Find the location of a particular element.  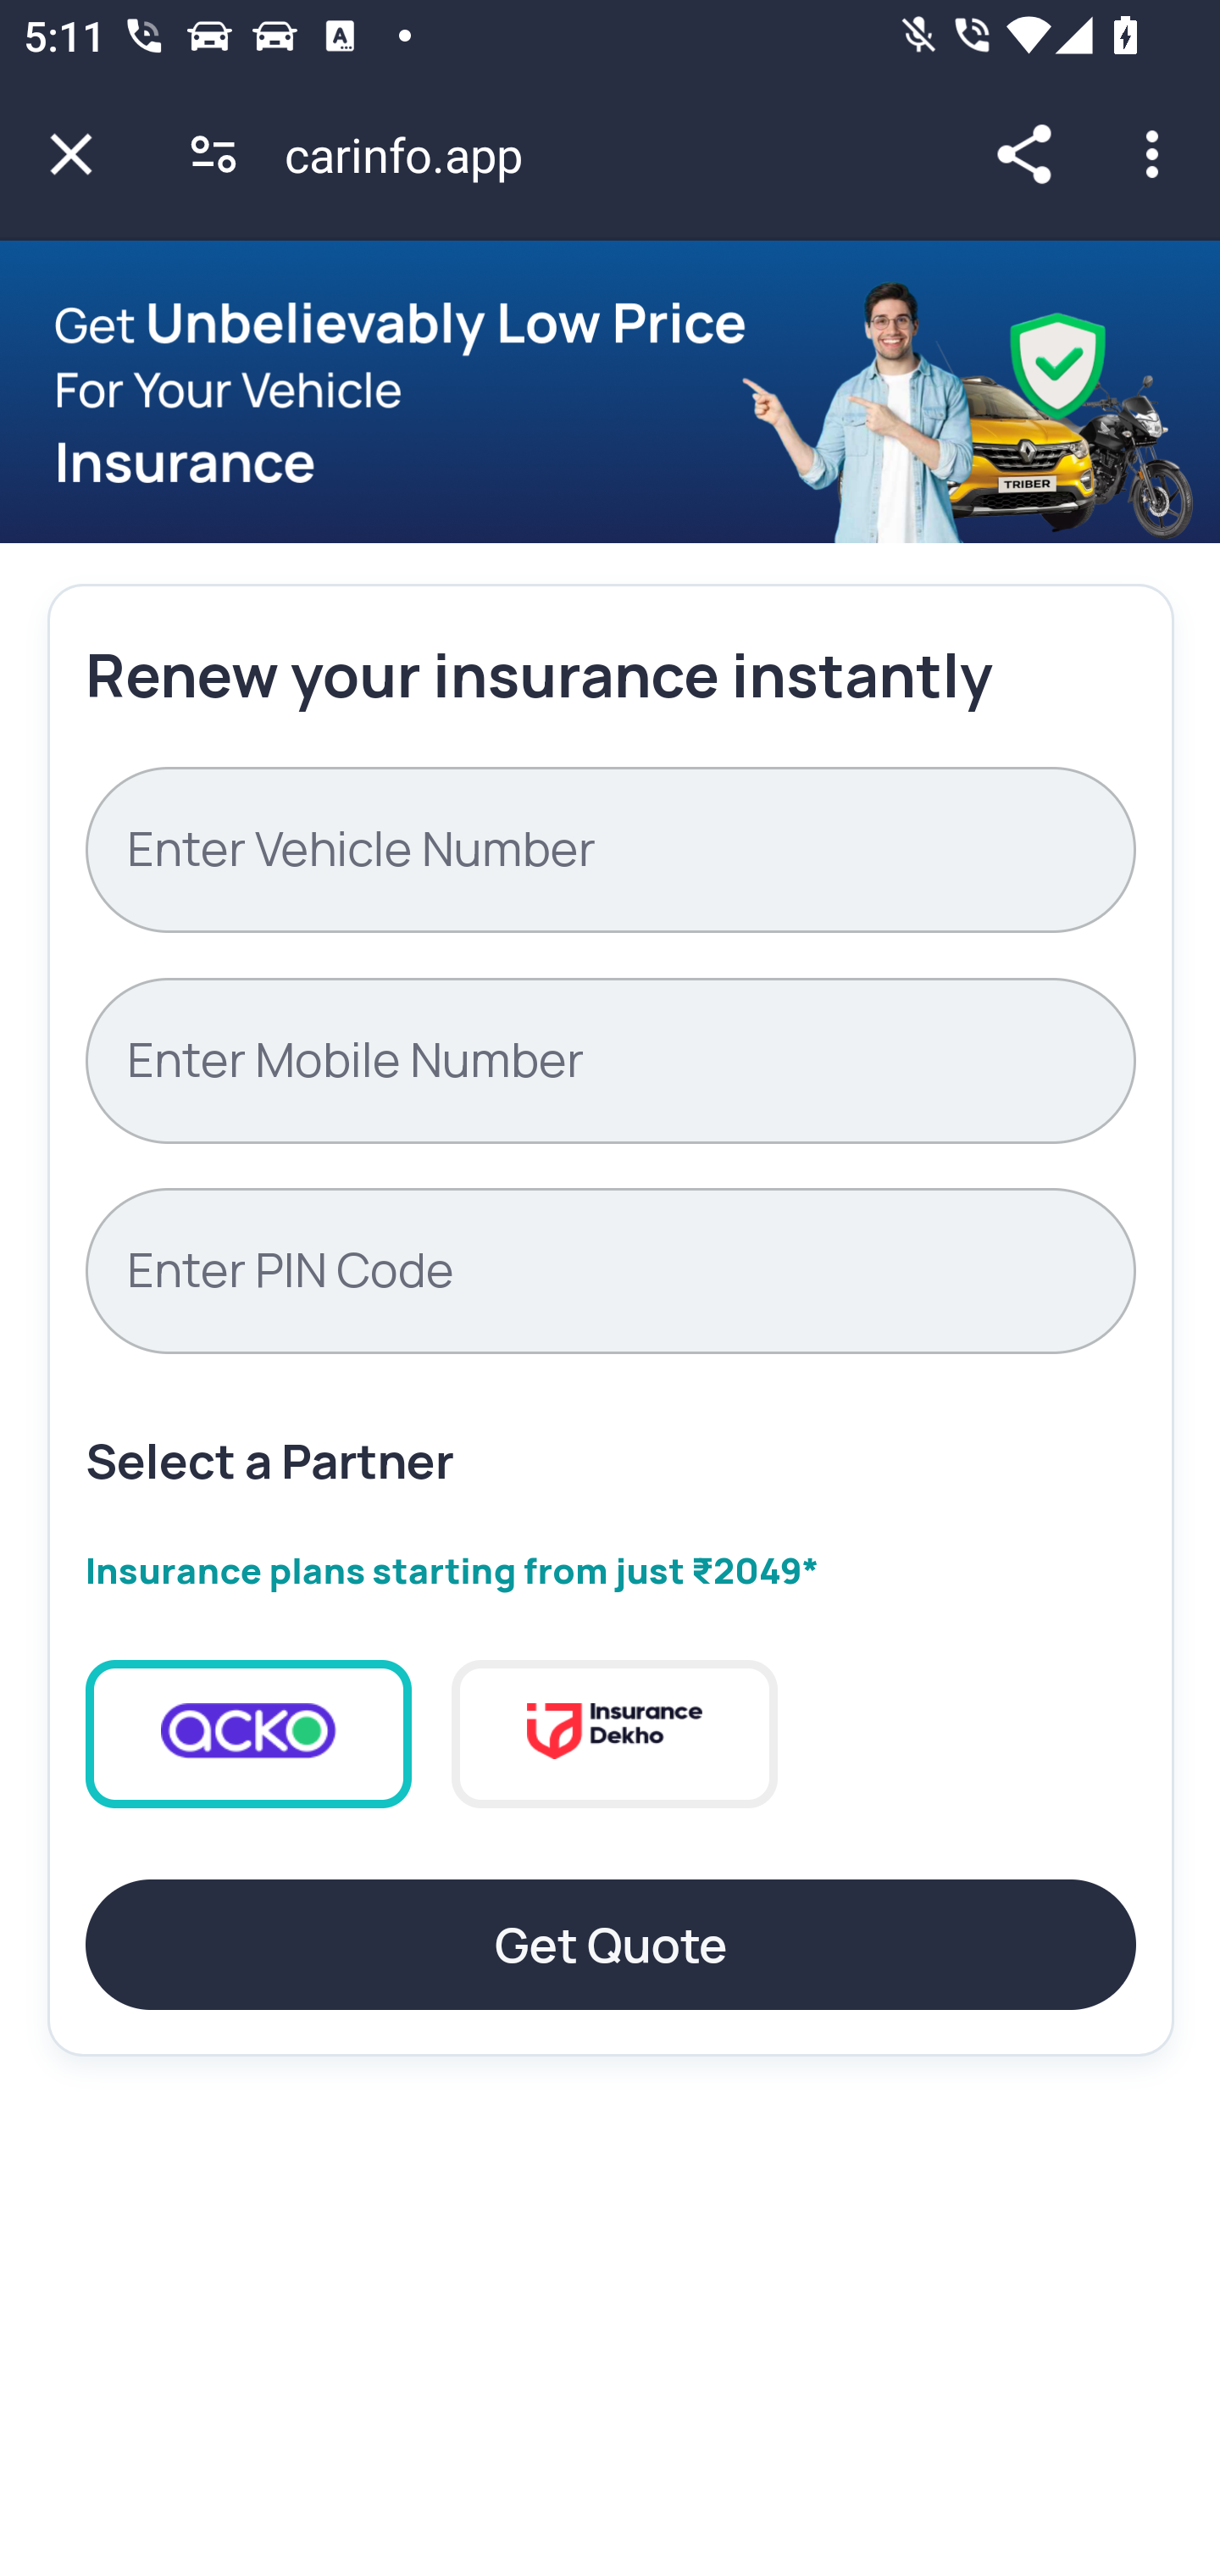

Connection is secure is located at coordinates (213, 154).